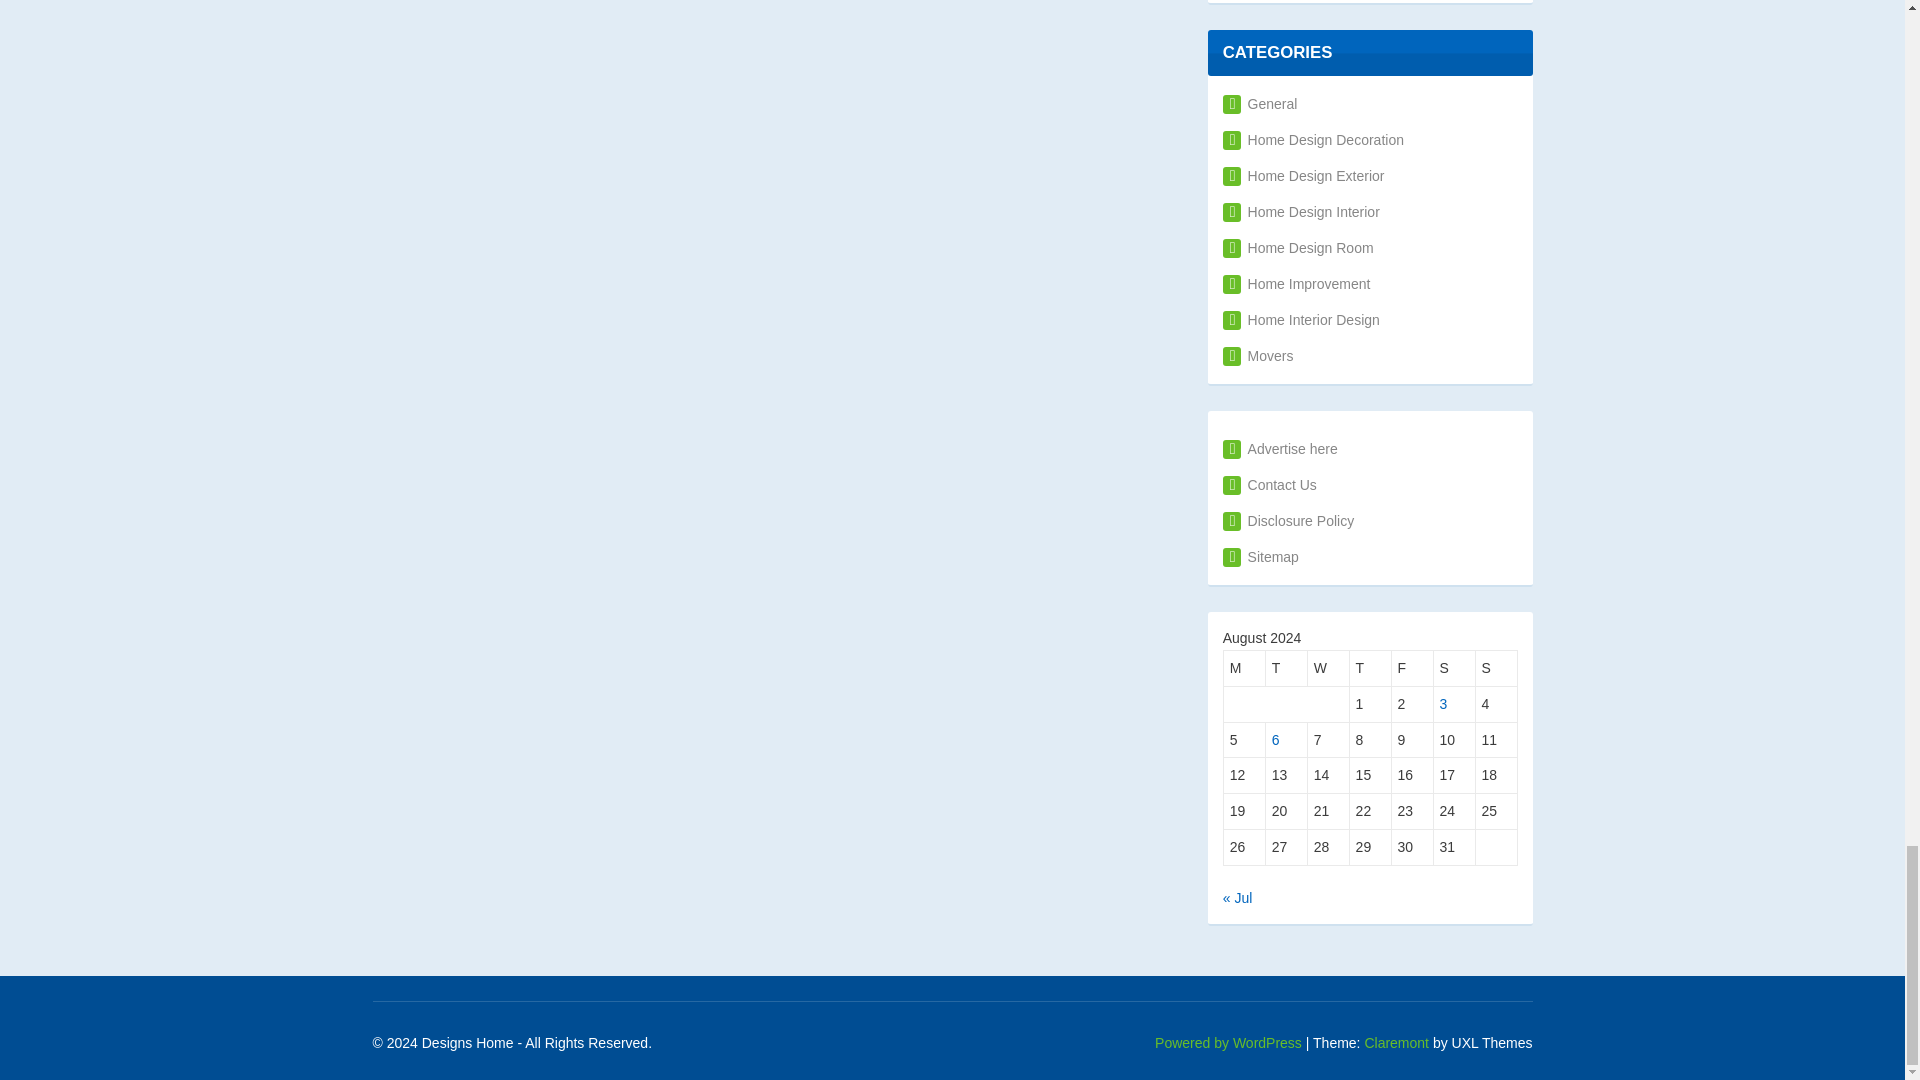 The height and width of the screenshot is (1080, 1920). I want to click on Friday, so click(1413, 668).